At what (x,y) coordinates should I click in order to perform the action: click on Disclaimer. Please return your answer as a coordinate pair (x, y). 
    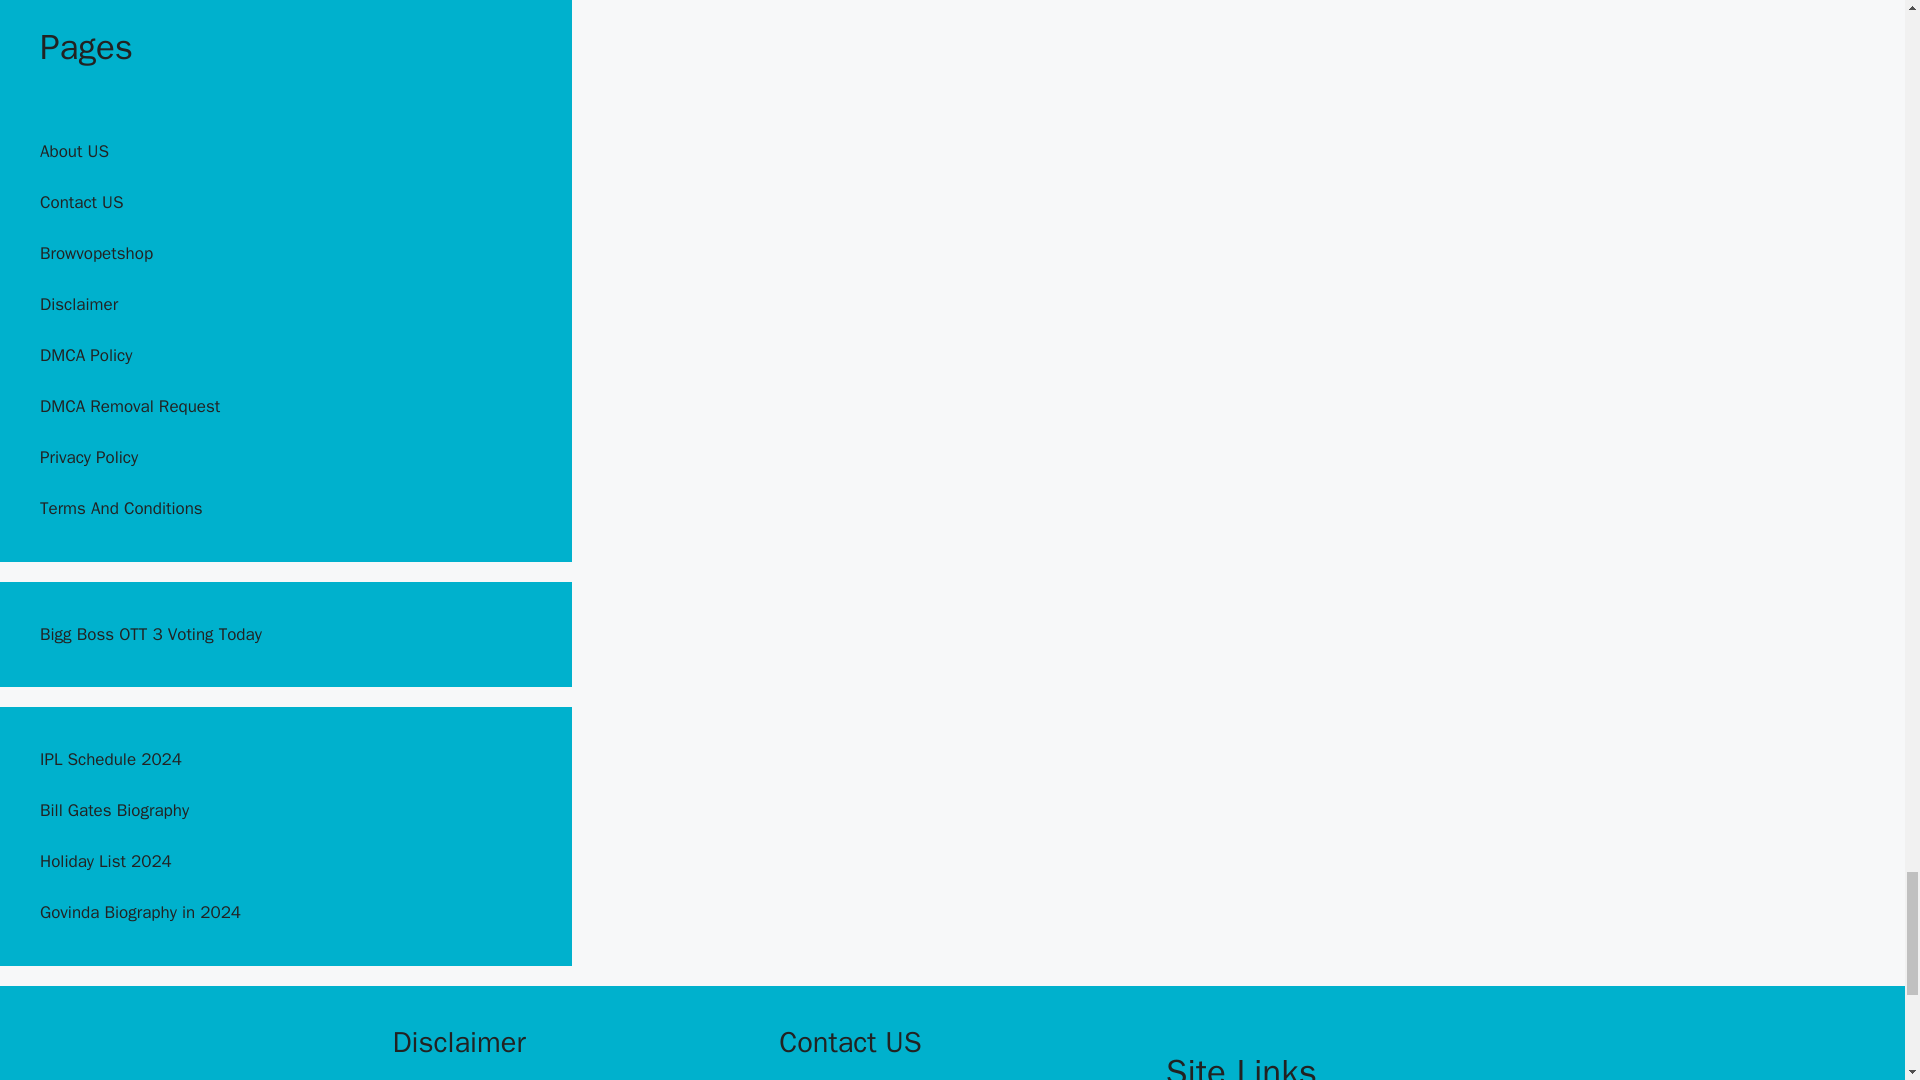
    Looking at the image, I should click on (78, 304).